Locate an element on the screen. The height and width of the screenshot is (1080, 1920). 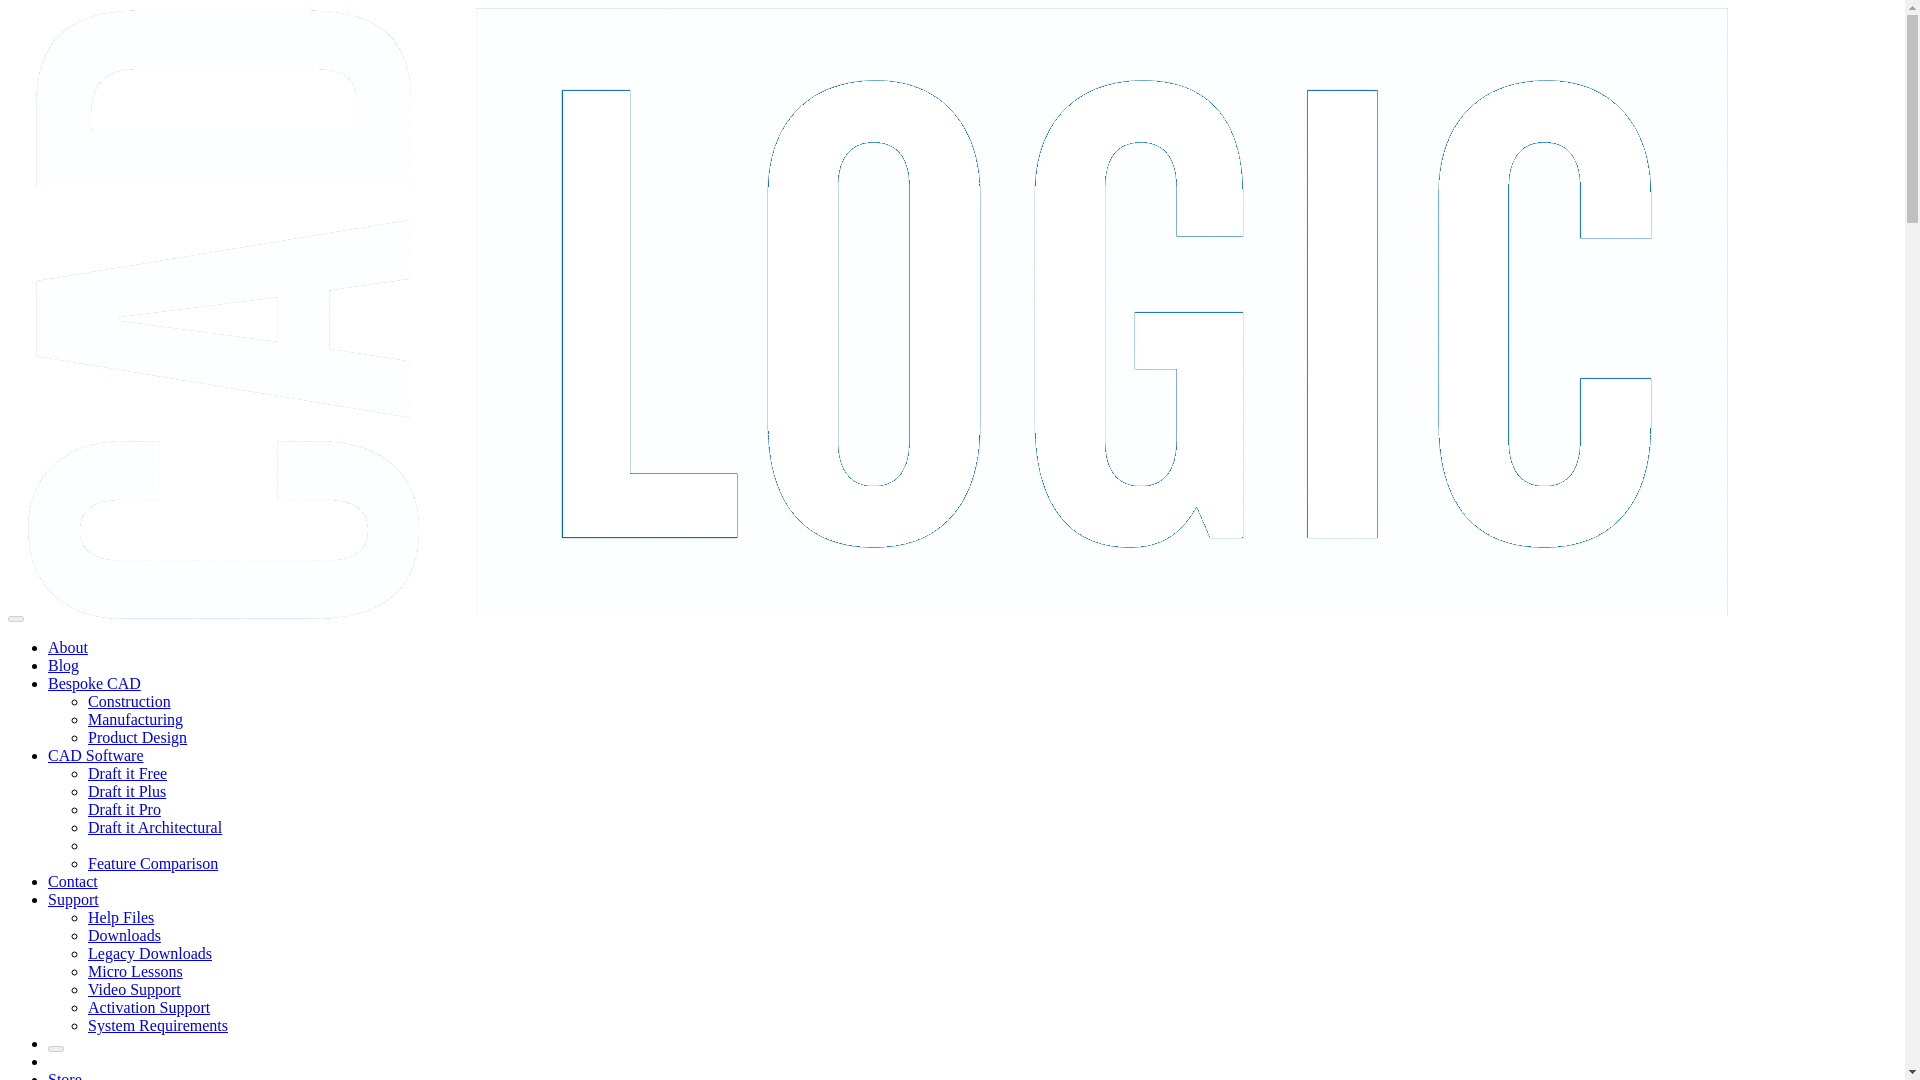
Draft it Pro is located at coordinates (124, 809).